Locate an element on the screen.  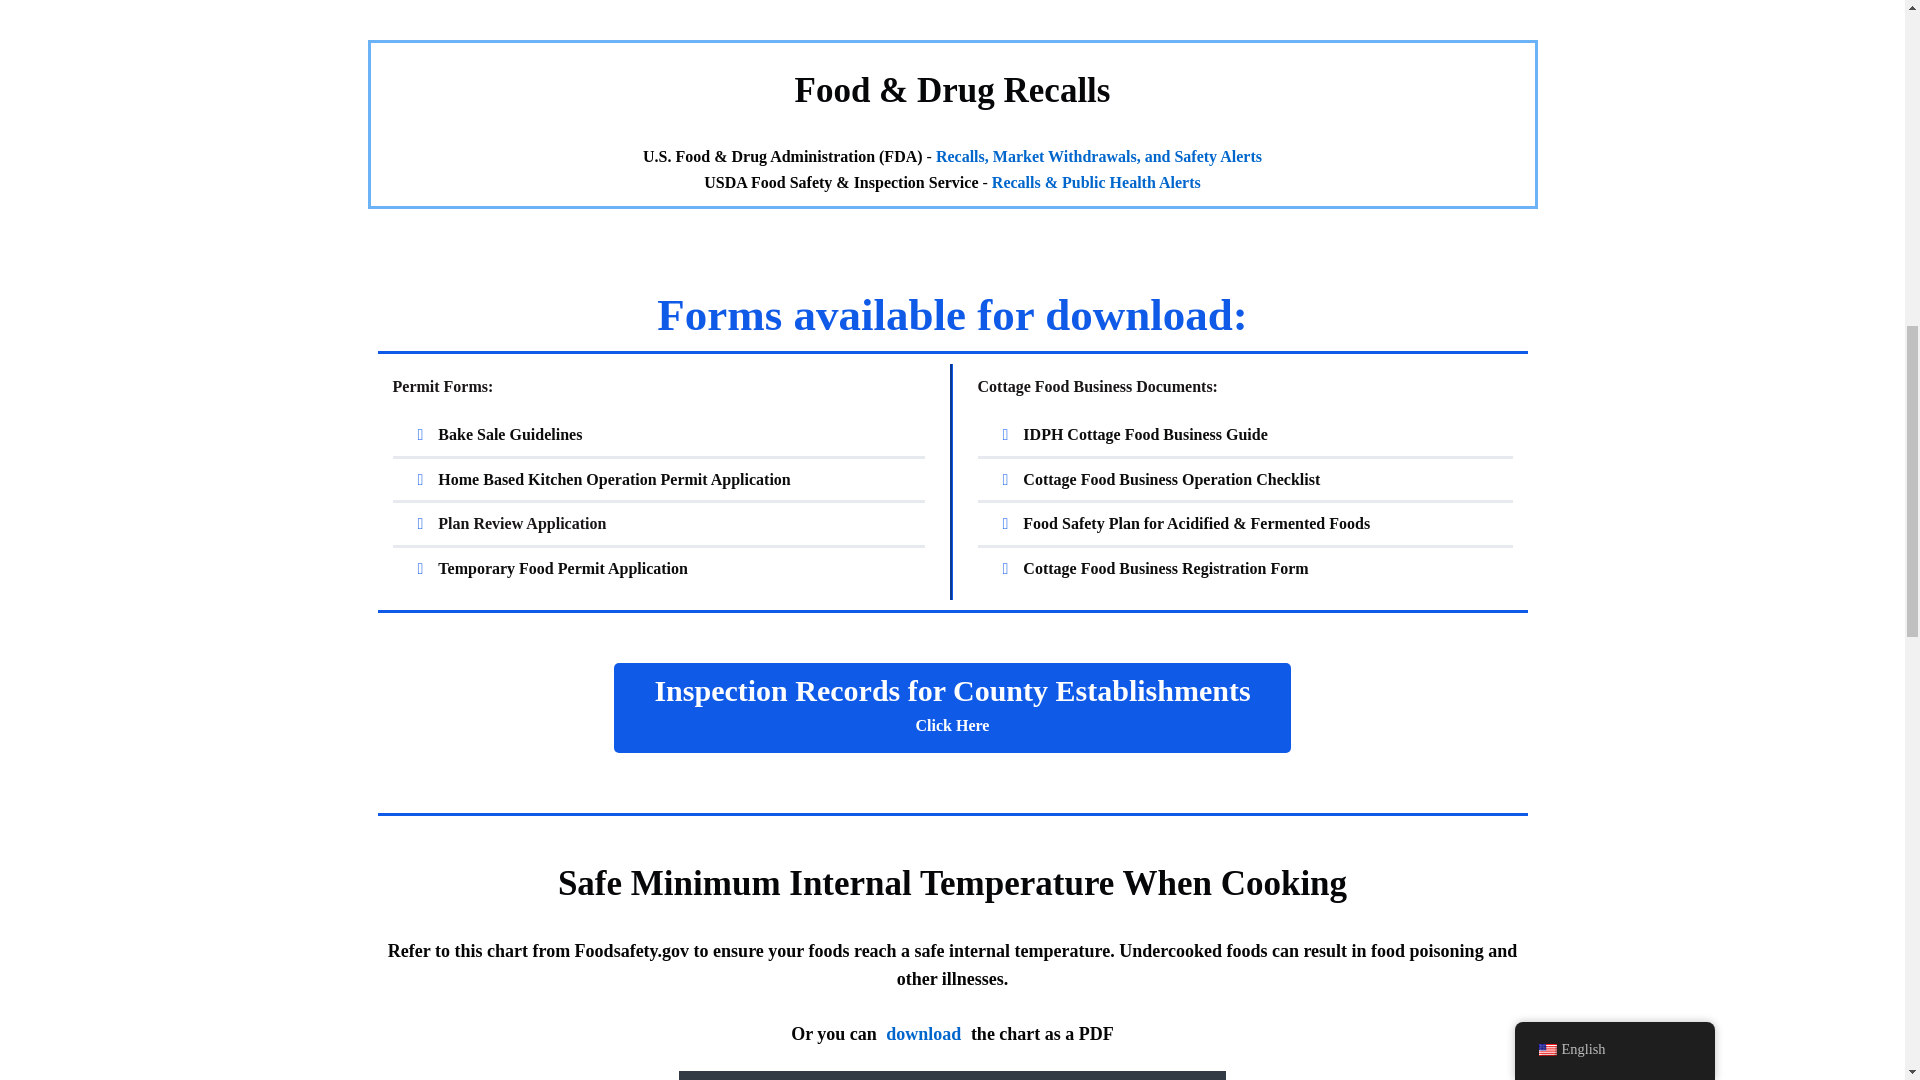
Temporary Food Permit Application is located at coordinates (952, 708).